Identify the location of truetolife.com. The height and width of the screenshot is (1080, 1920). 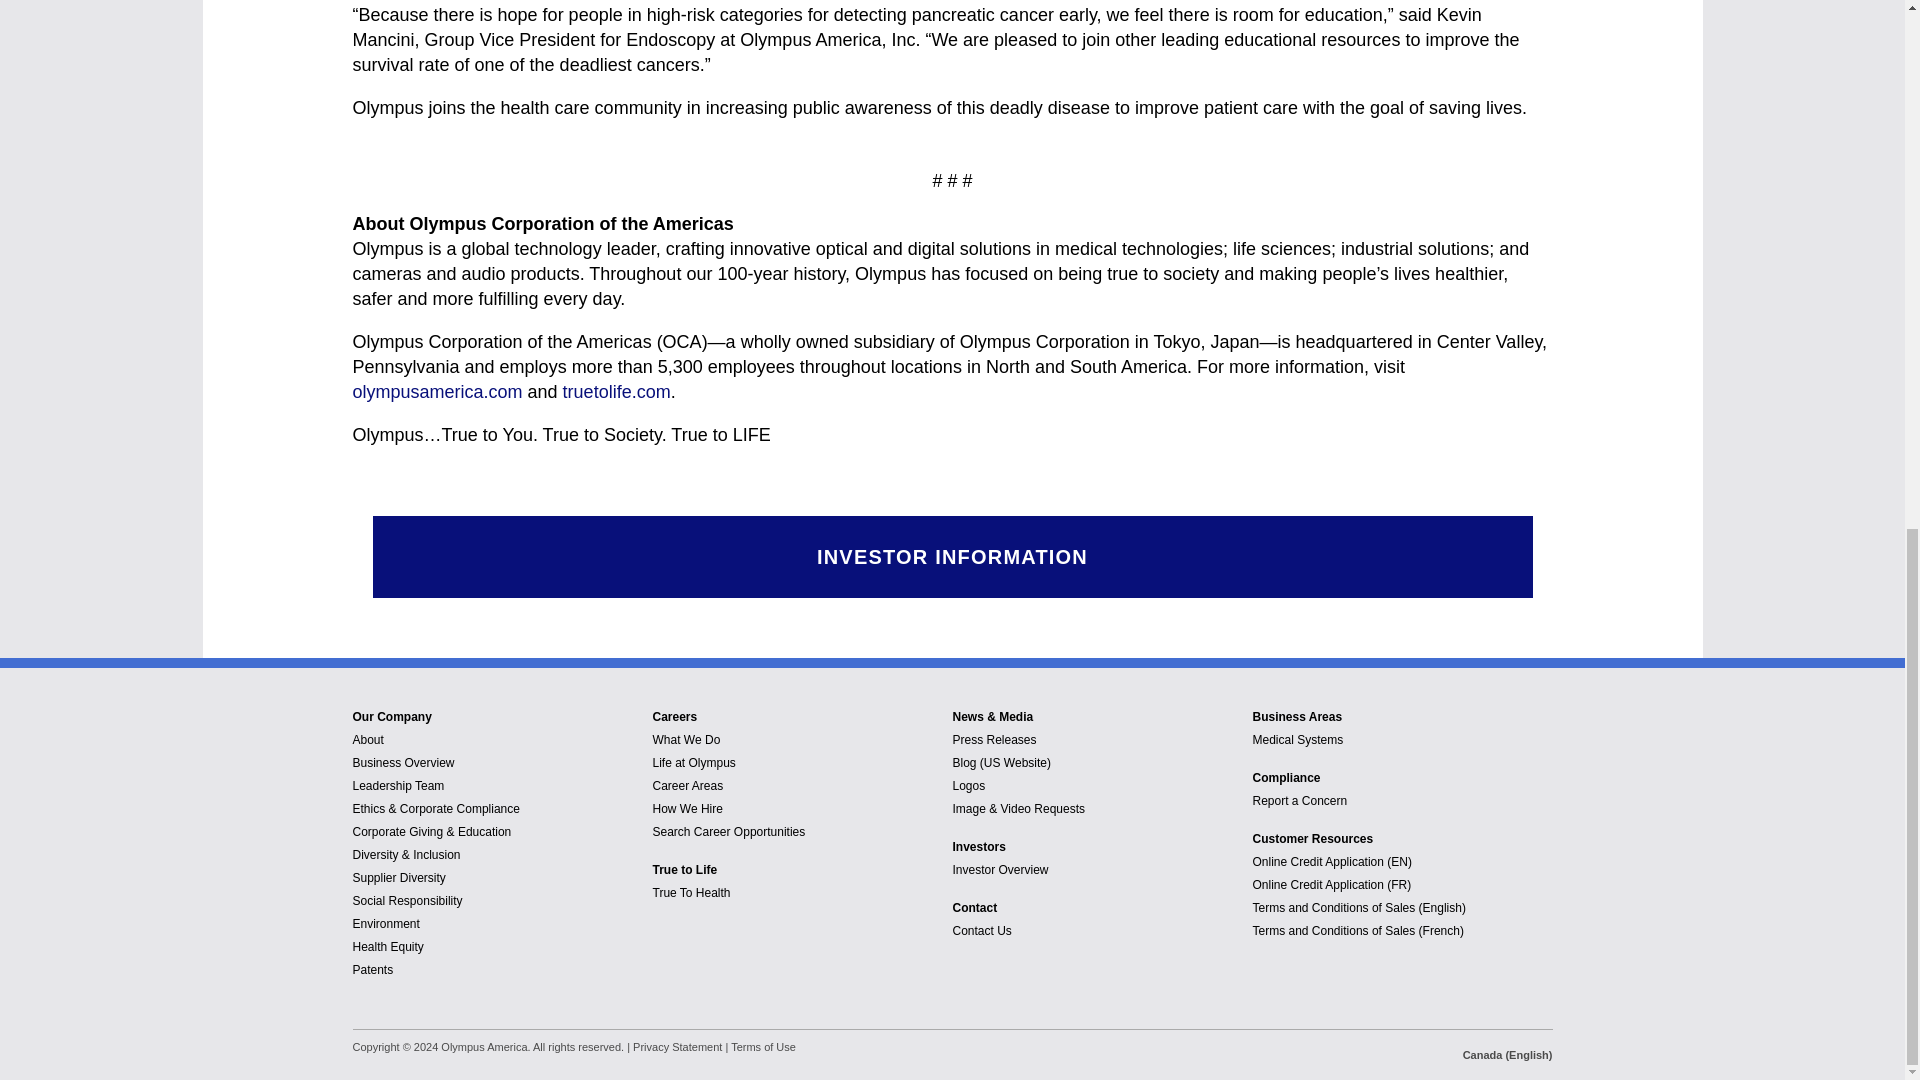
(616, 392).